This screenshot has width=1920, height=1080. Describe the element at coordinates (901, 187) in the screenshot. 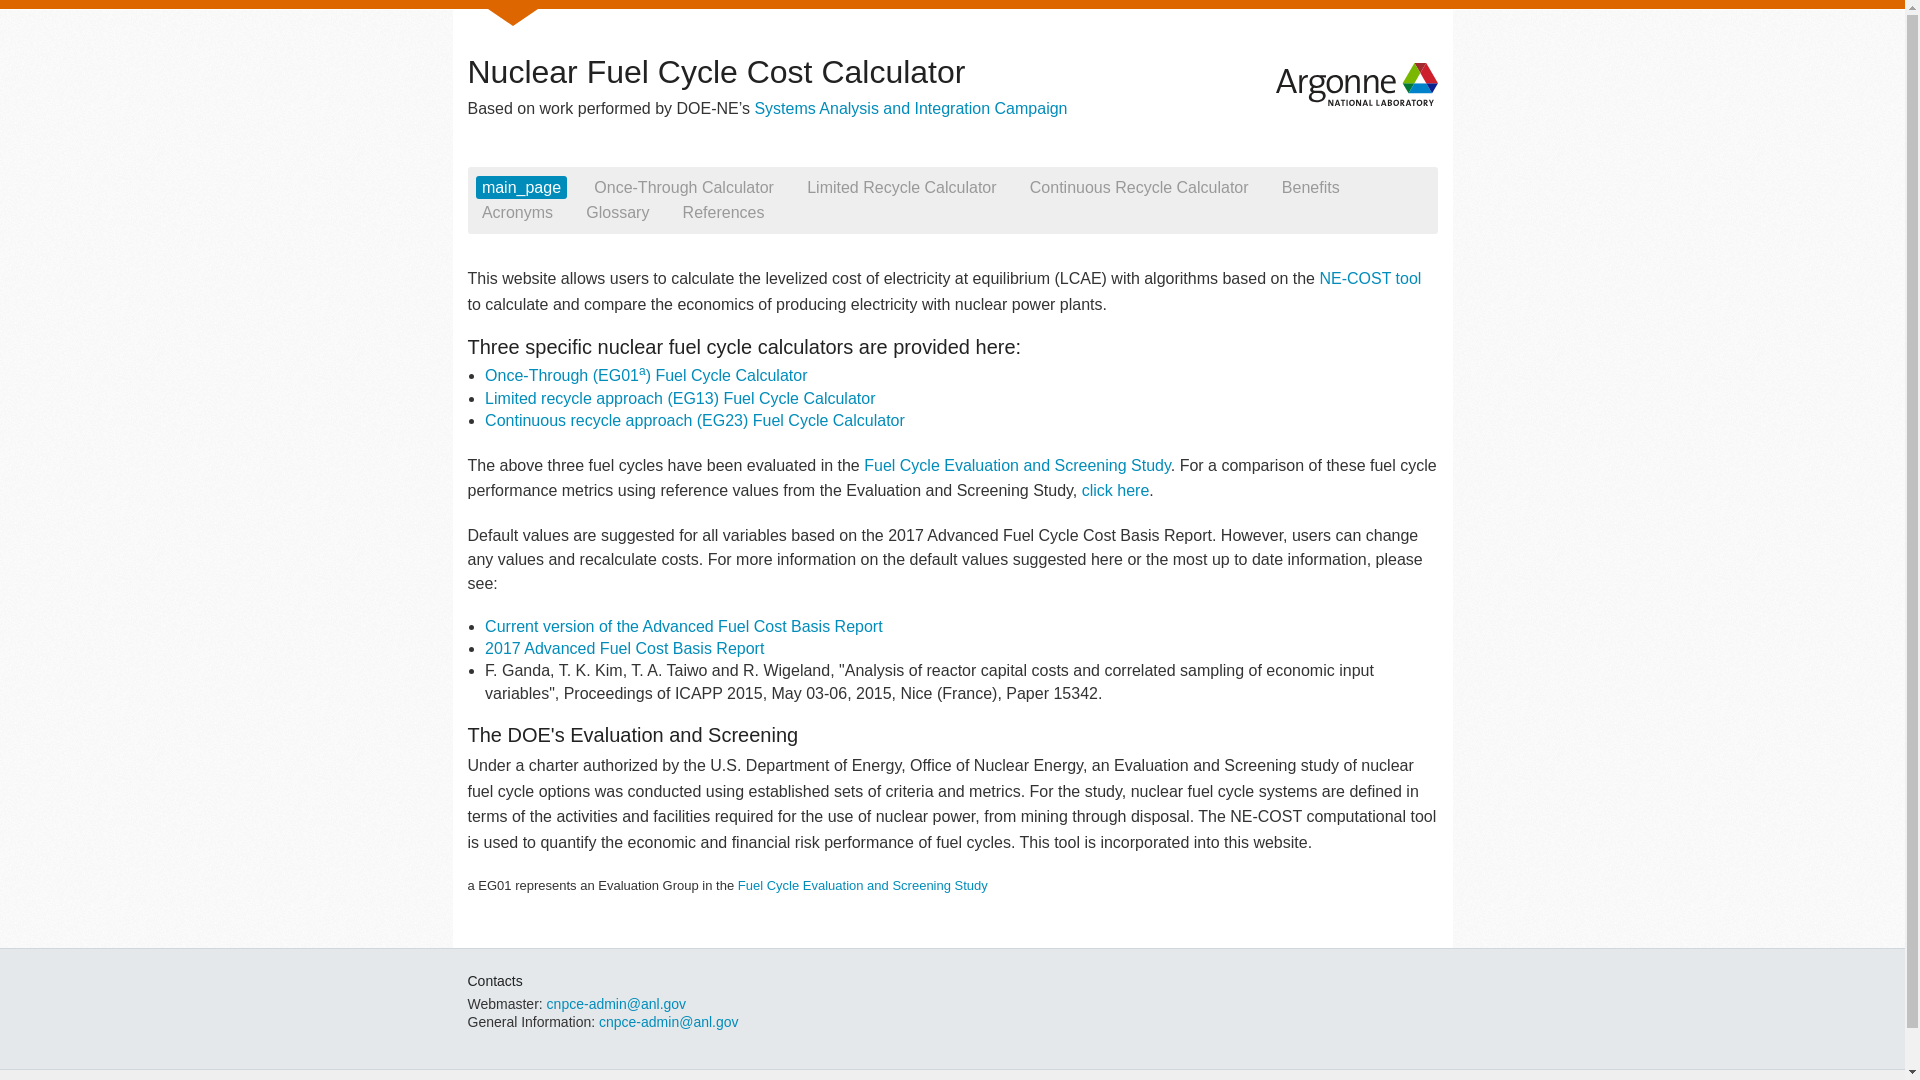

I see `Limited Recycle Calculator` at that location.